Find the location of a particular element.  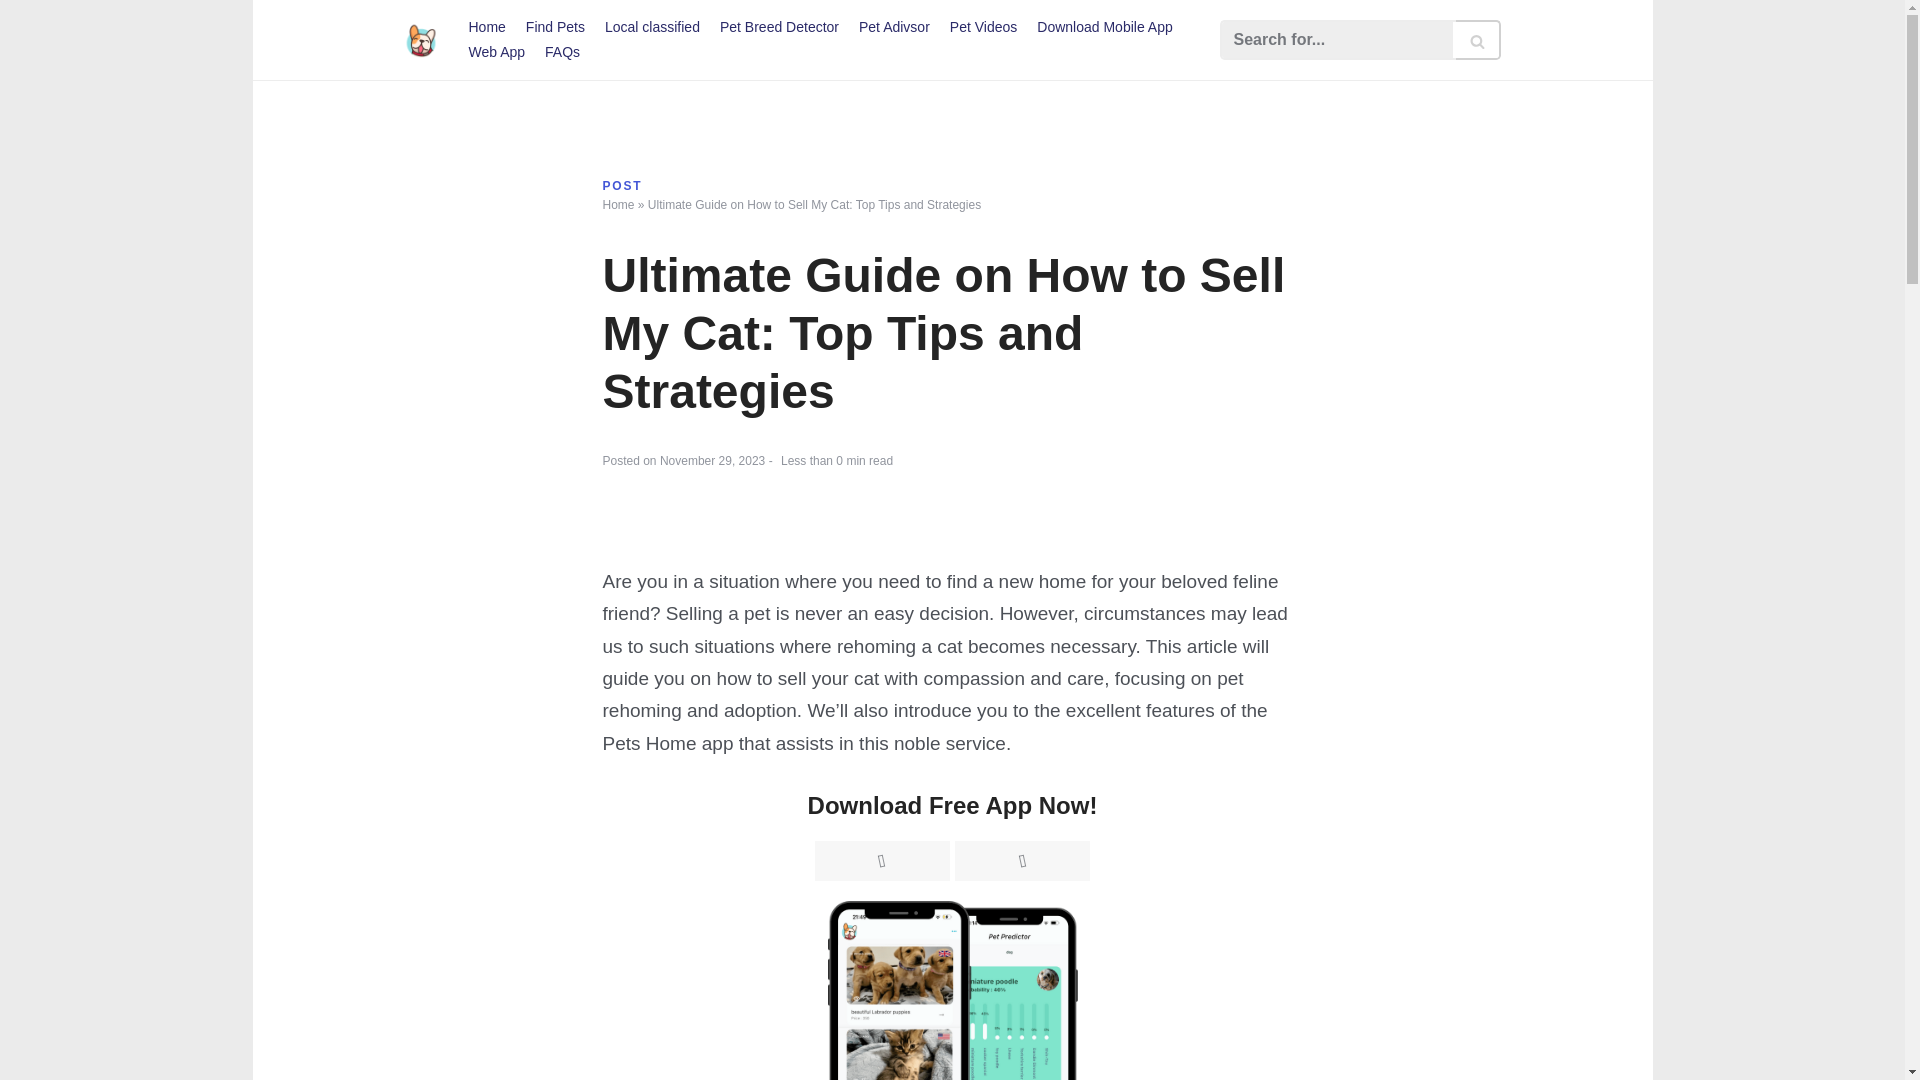

Pet Adivsor is located at coordinates (894, 27).